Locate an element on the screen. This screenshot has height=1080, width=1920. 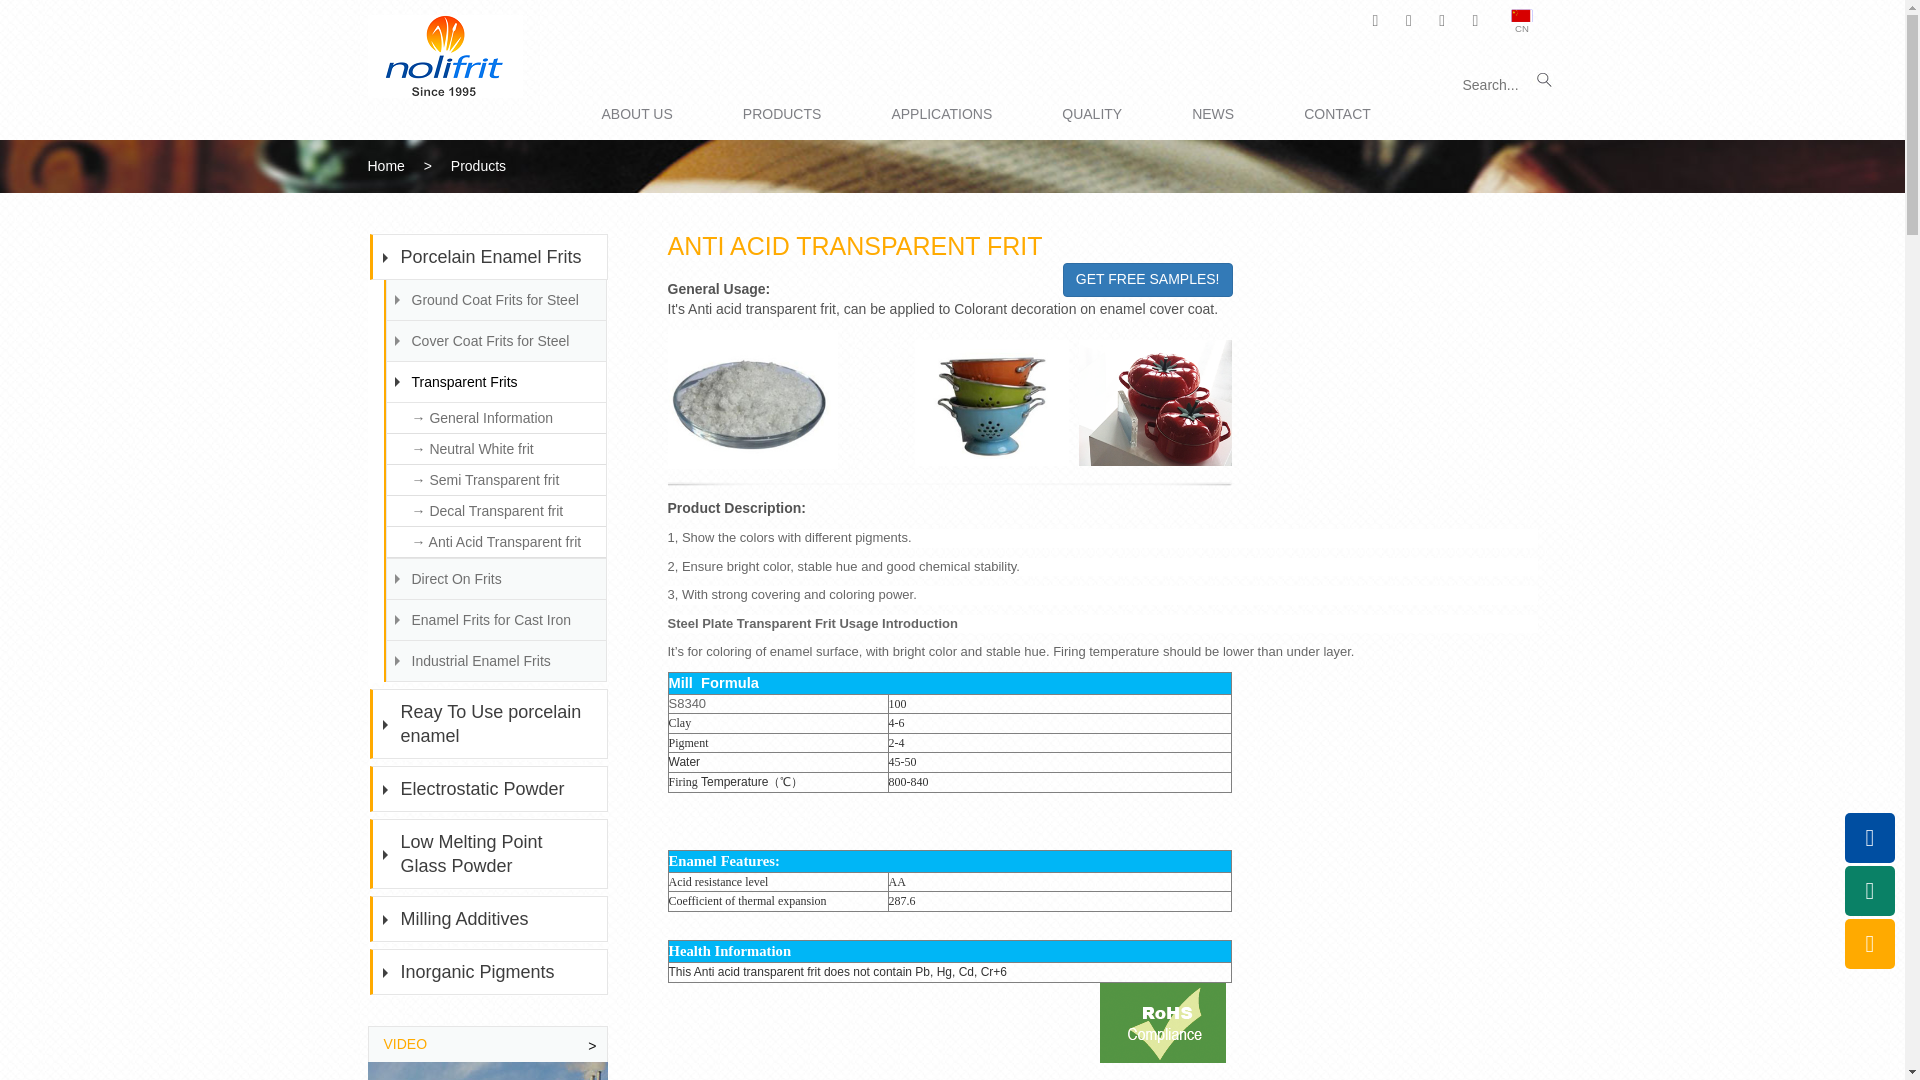
Cover Coat Frits for Steel is located at coordinates (494, 340).